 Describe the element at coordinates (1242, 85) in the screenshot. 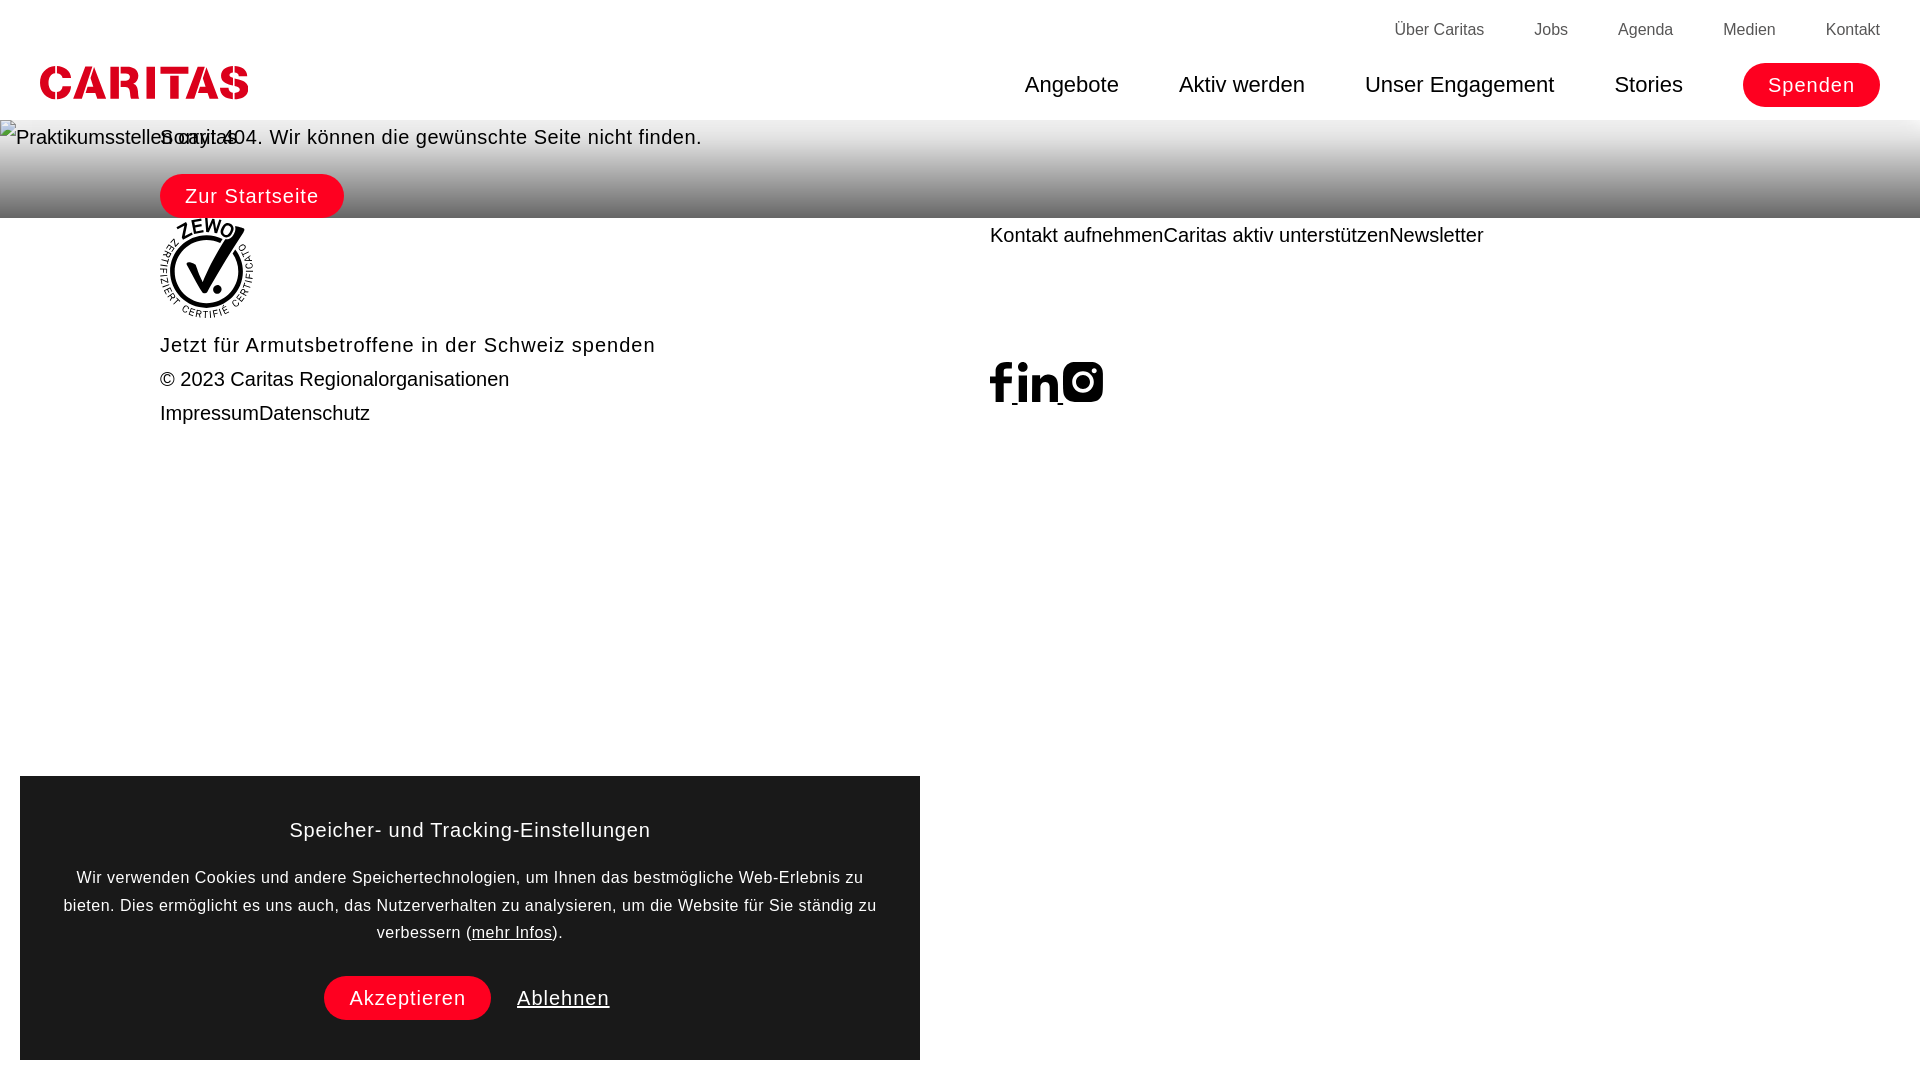

I see `Aktiv werden` at that location.